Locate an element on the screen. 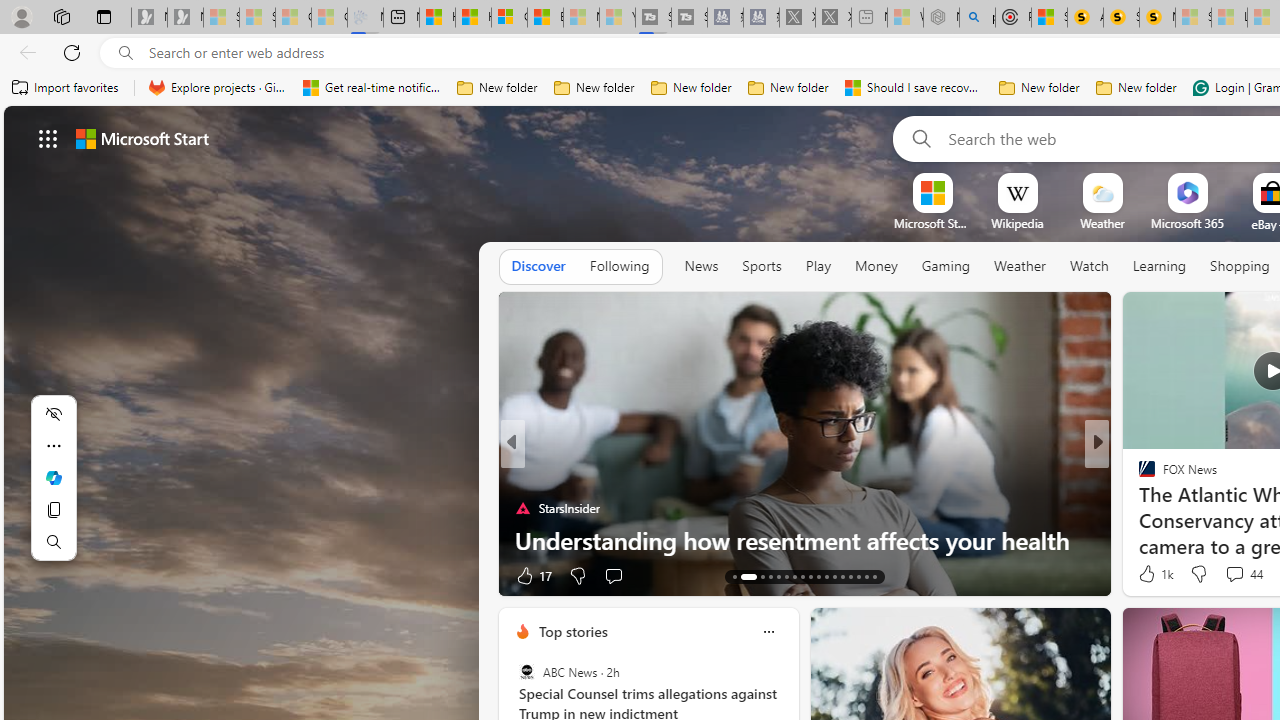 The height and width of the screenshot is (720, 1280). More options is located at coordinates (768, 631).